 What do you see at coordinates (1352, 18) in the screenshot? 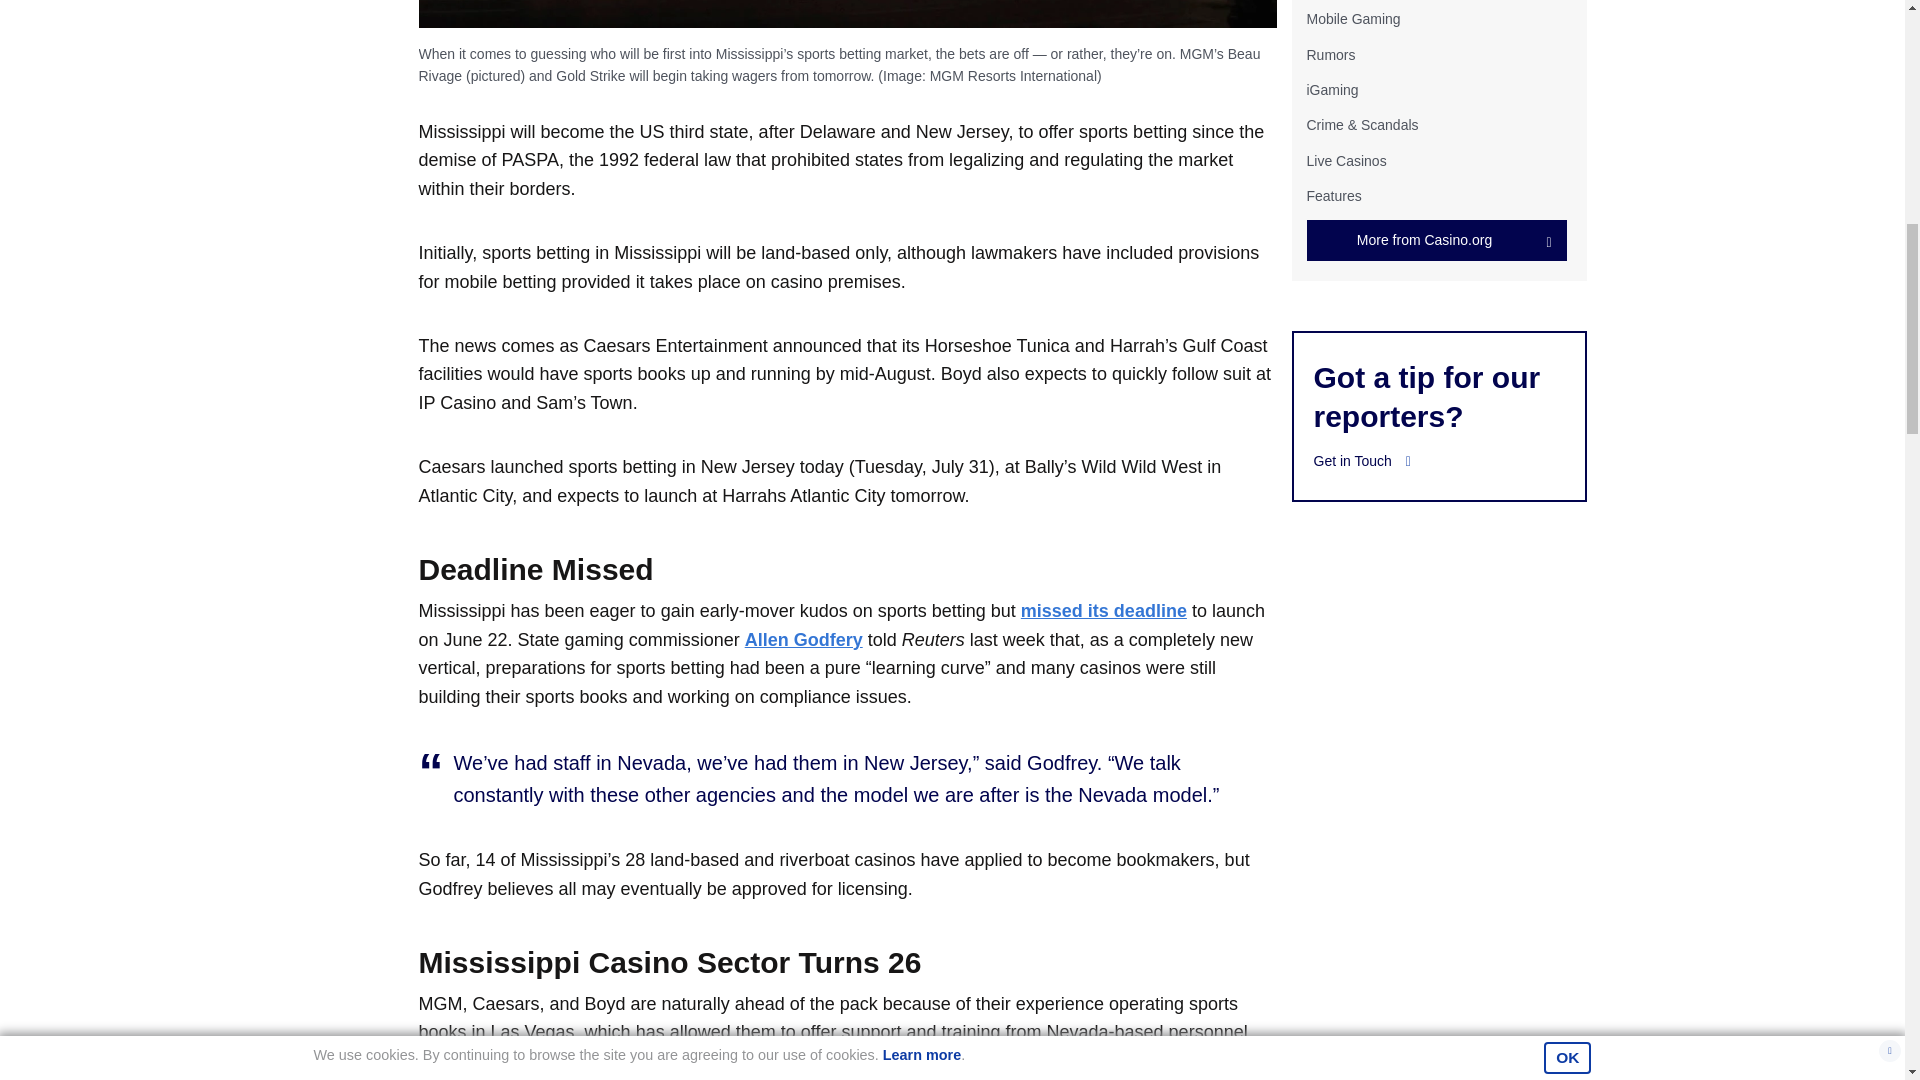
I see `Mobile Gaming` at bounding box center [1352, 18].